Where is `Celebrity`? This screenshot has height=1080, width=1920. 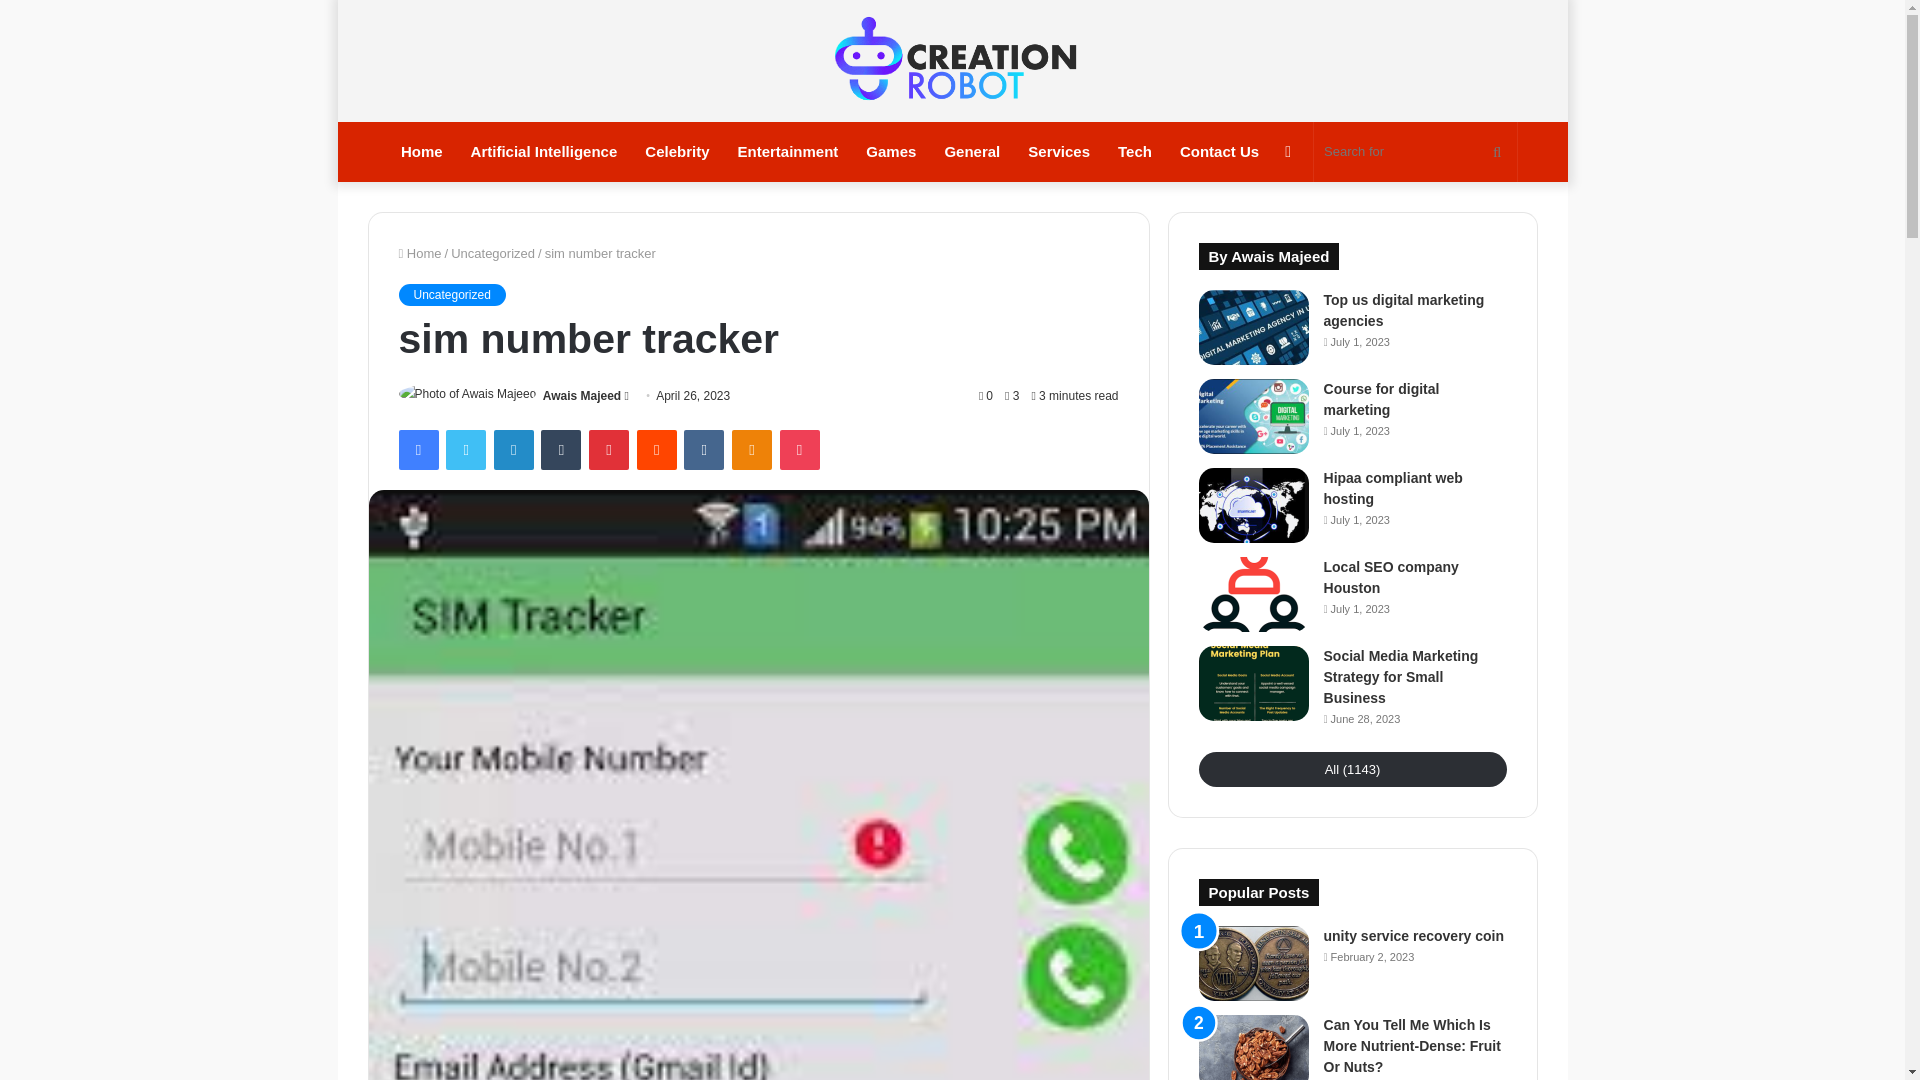 Celebrity is located at coordinates (677, 152).